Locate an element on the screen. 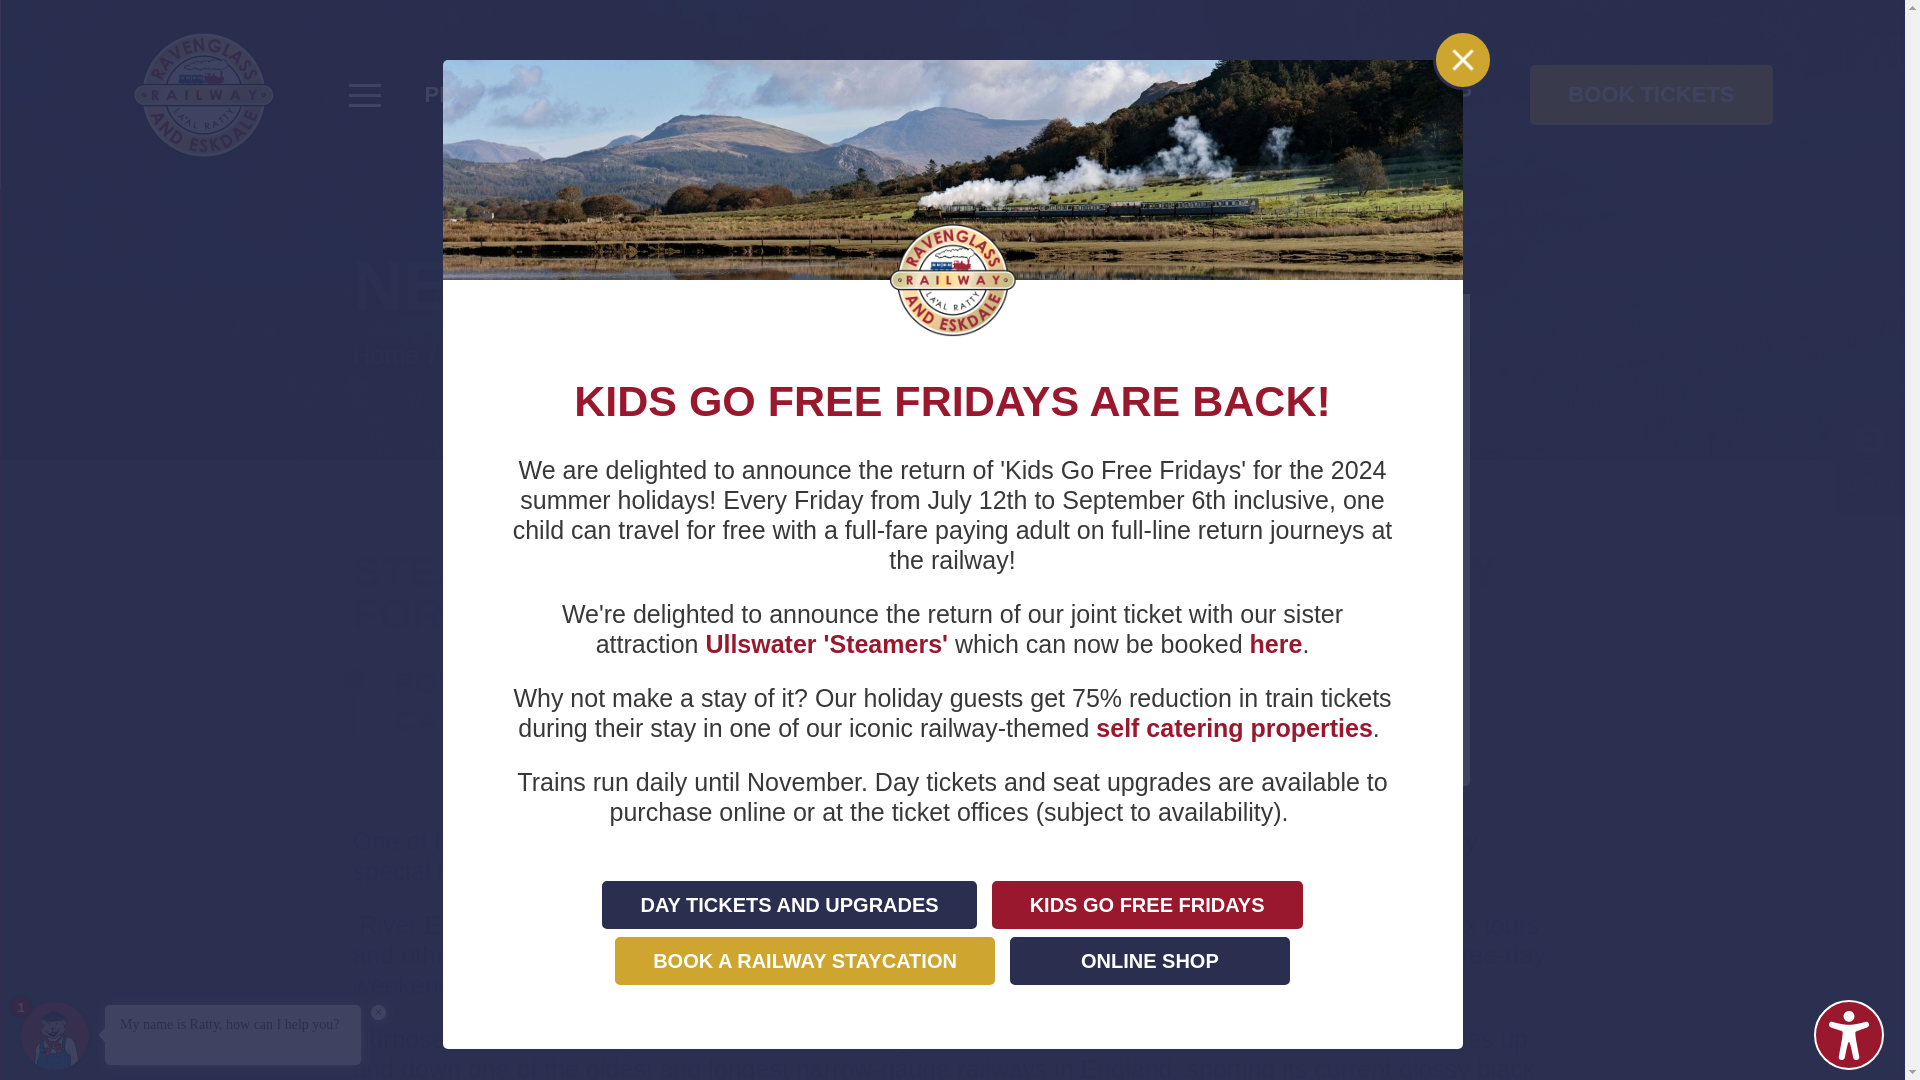 The height and width of the screenshot is (1080, 1920). GIFT EXPERIENCES is located at coordinates (1263, 94).